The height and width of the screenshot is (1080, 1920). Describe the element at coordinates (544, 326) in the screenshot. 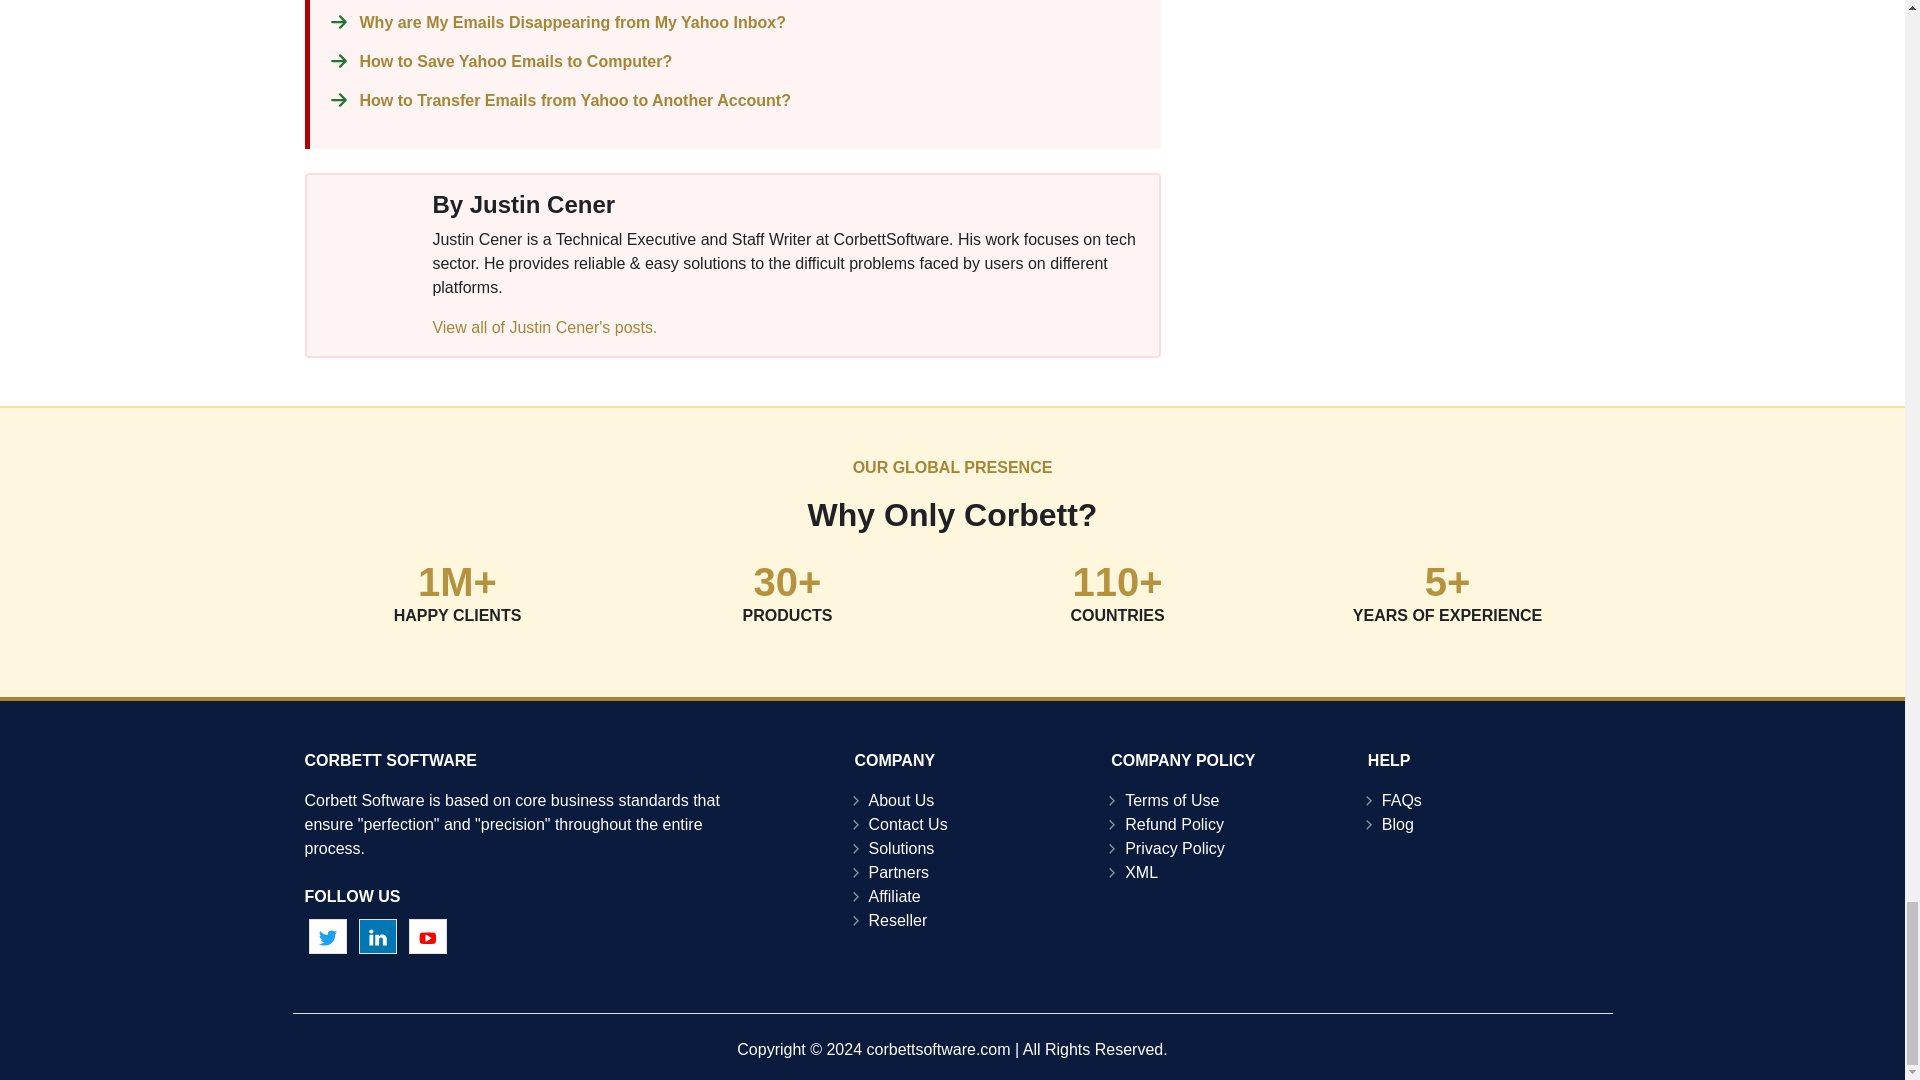

I see `View all of Justin Cener's posts.` at that location.